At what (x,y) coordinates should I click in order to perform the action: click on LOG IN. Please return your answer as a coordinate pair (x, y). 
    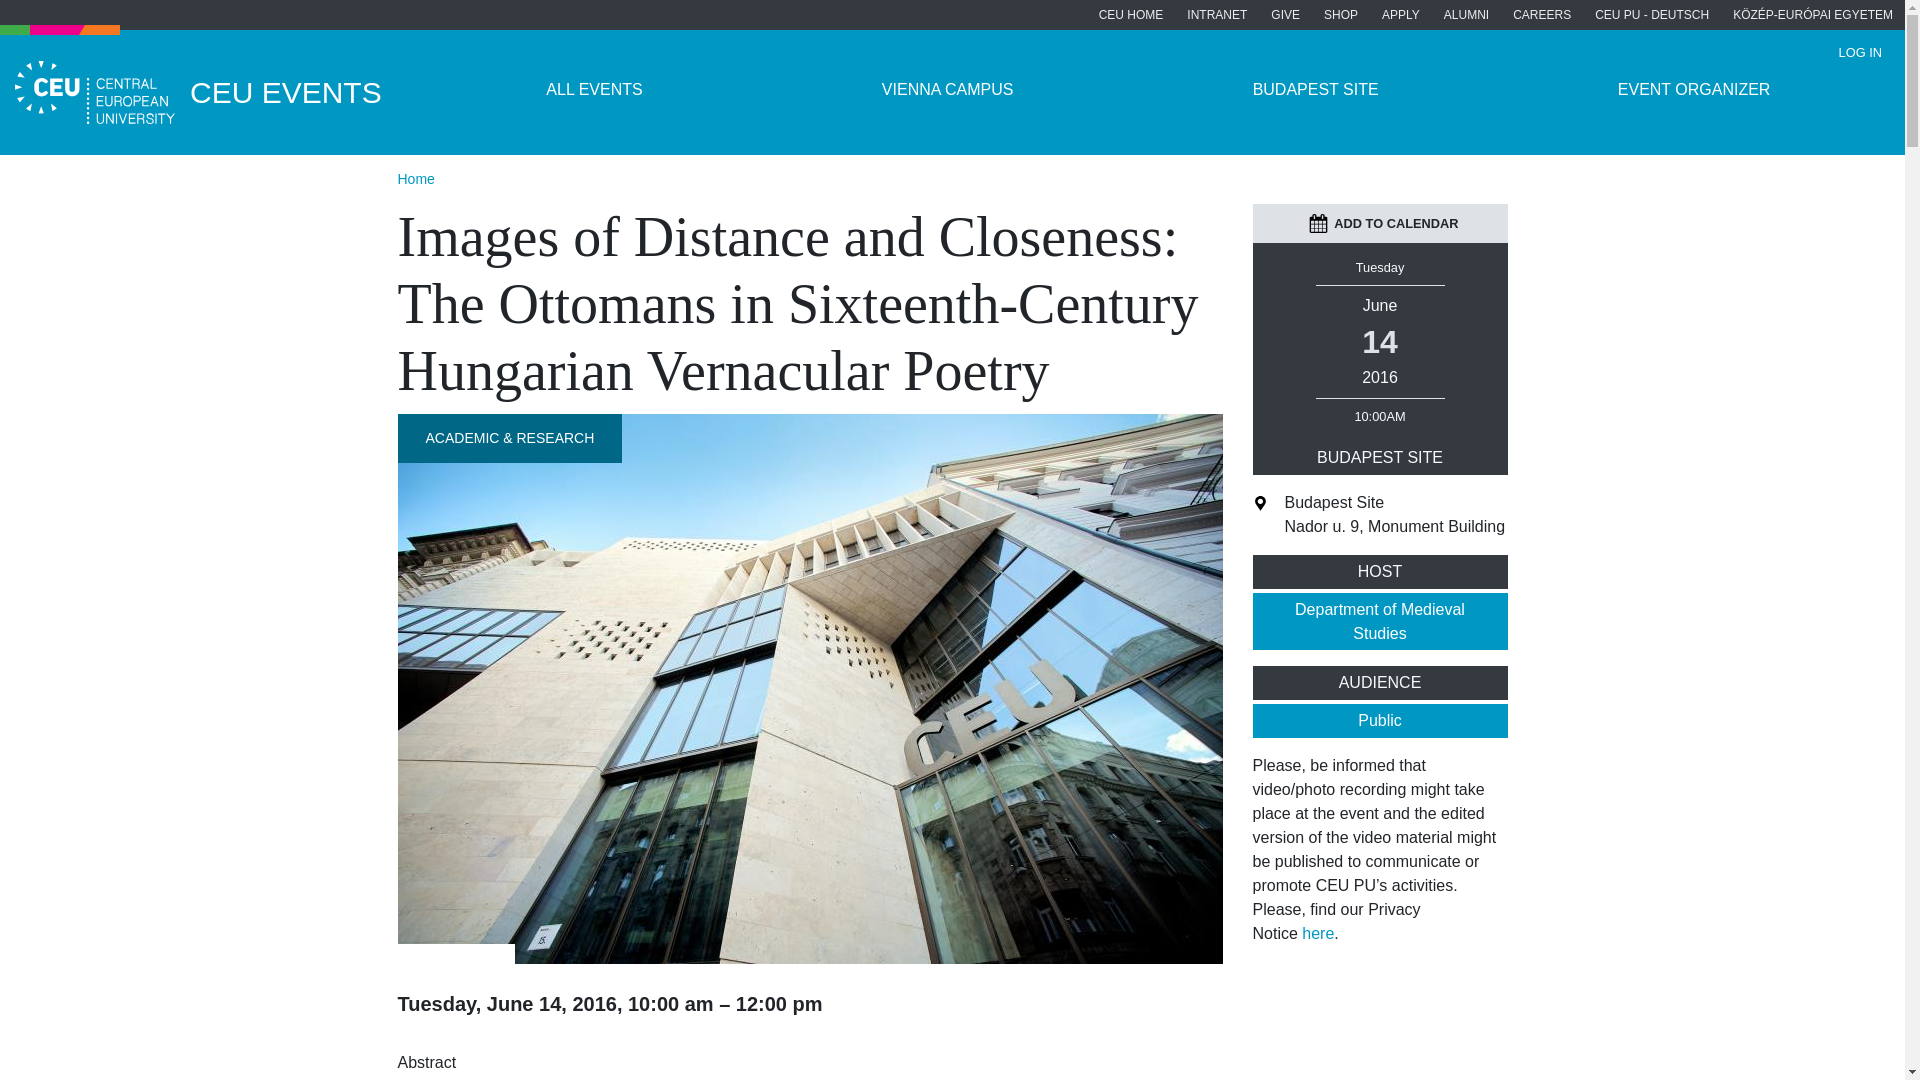
    Looking at the image, I should click on (1860, 52).